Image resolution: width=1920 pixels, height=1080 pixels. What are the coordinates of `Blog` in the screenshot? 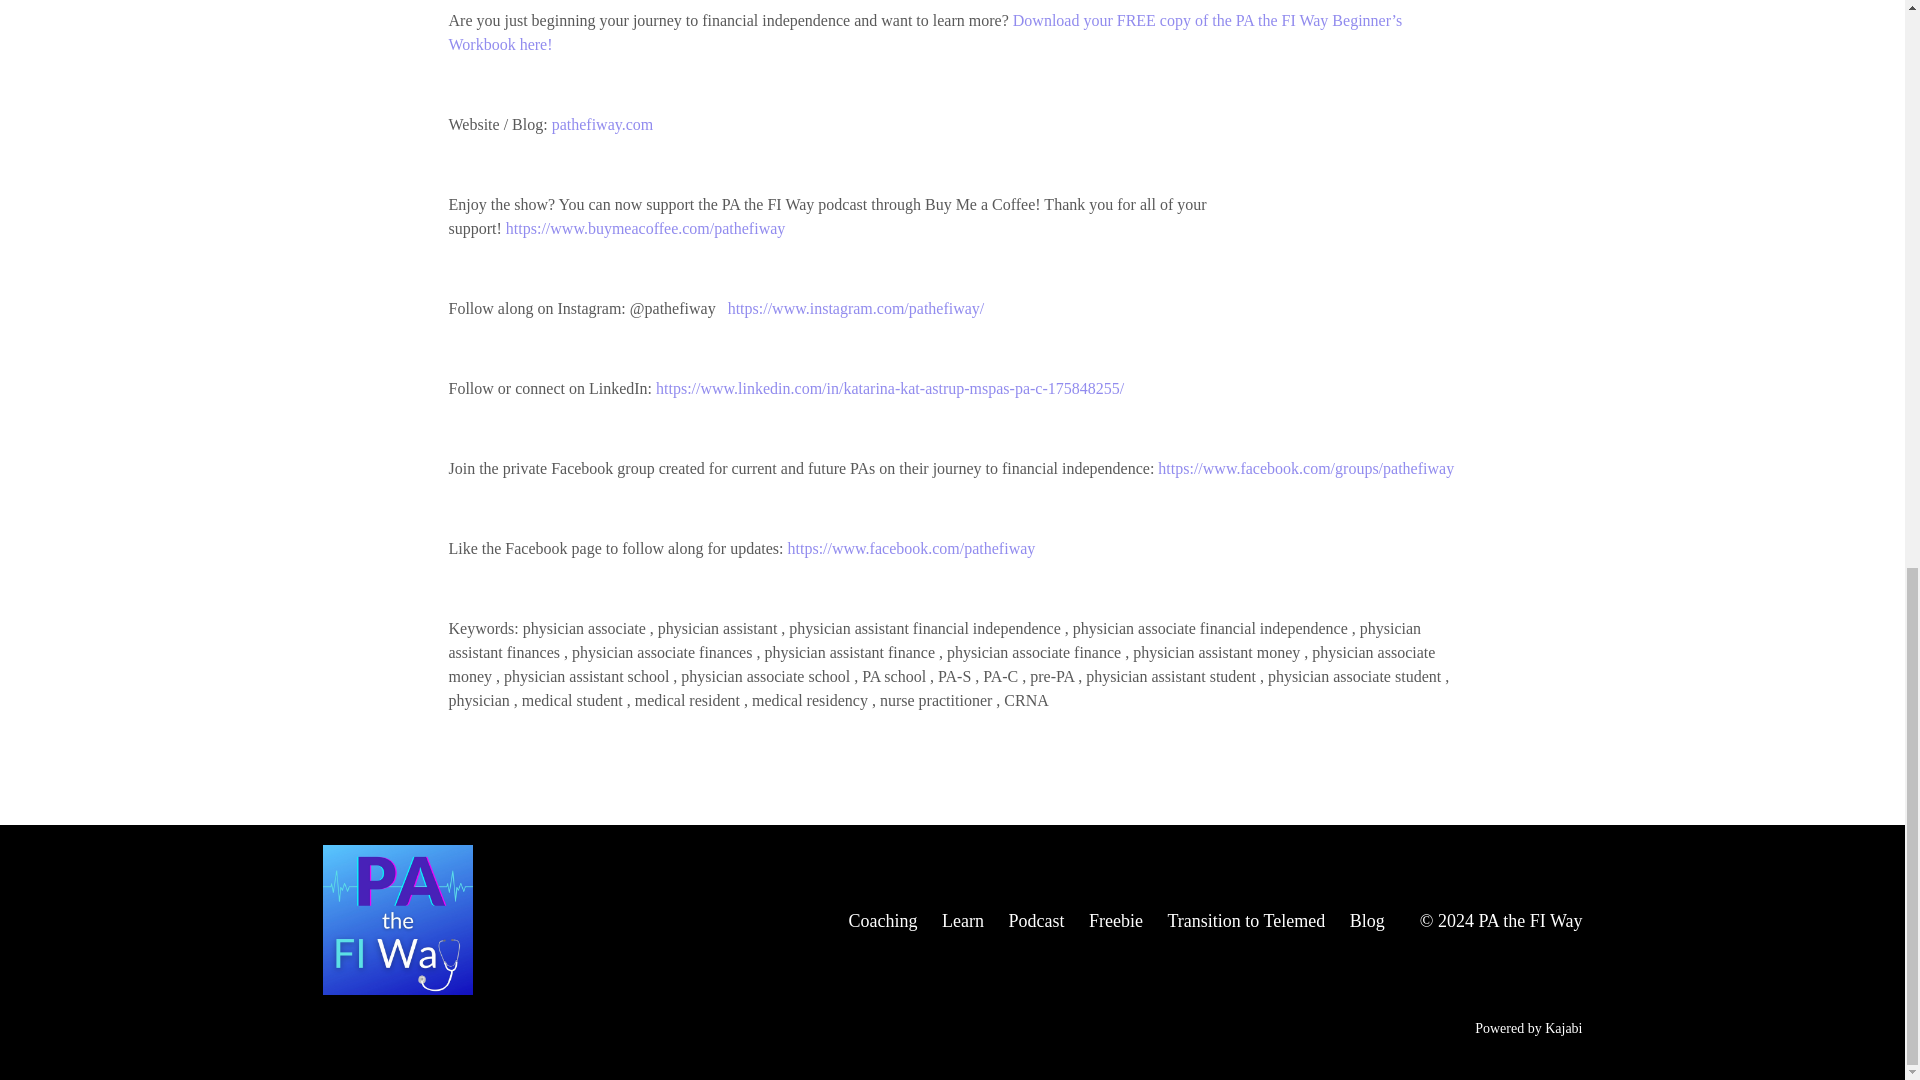 It's located at (1366, 920).